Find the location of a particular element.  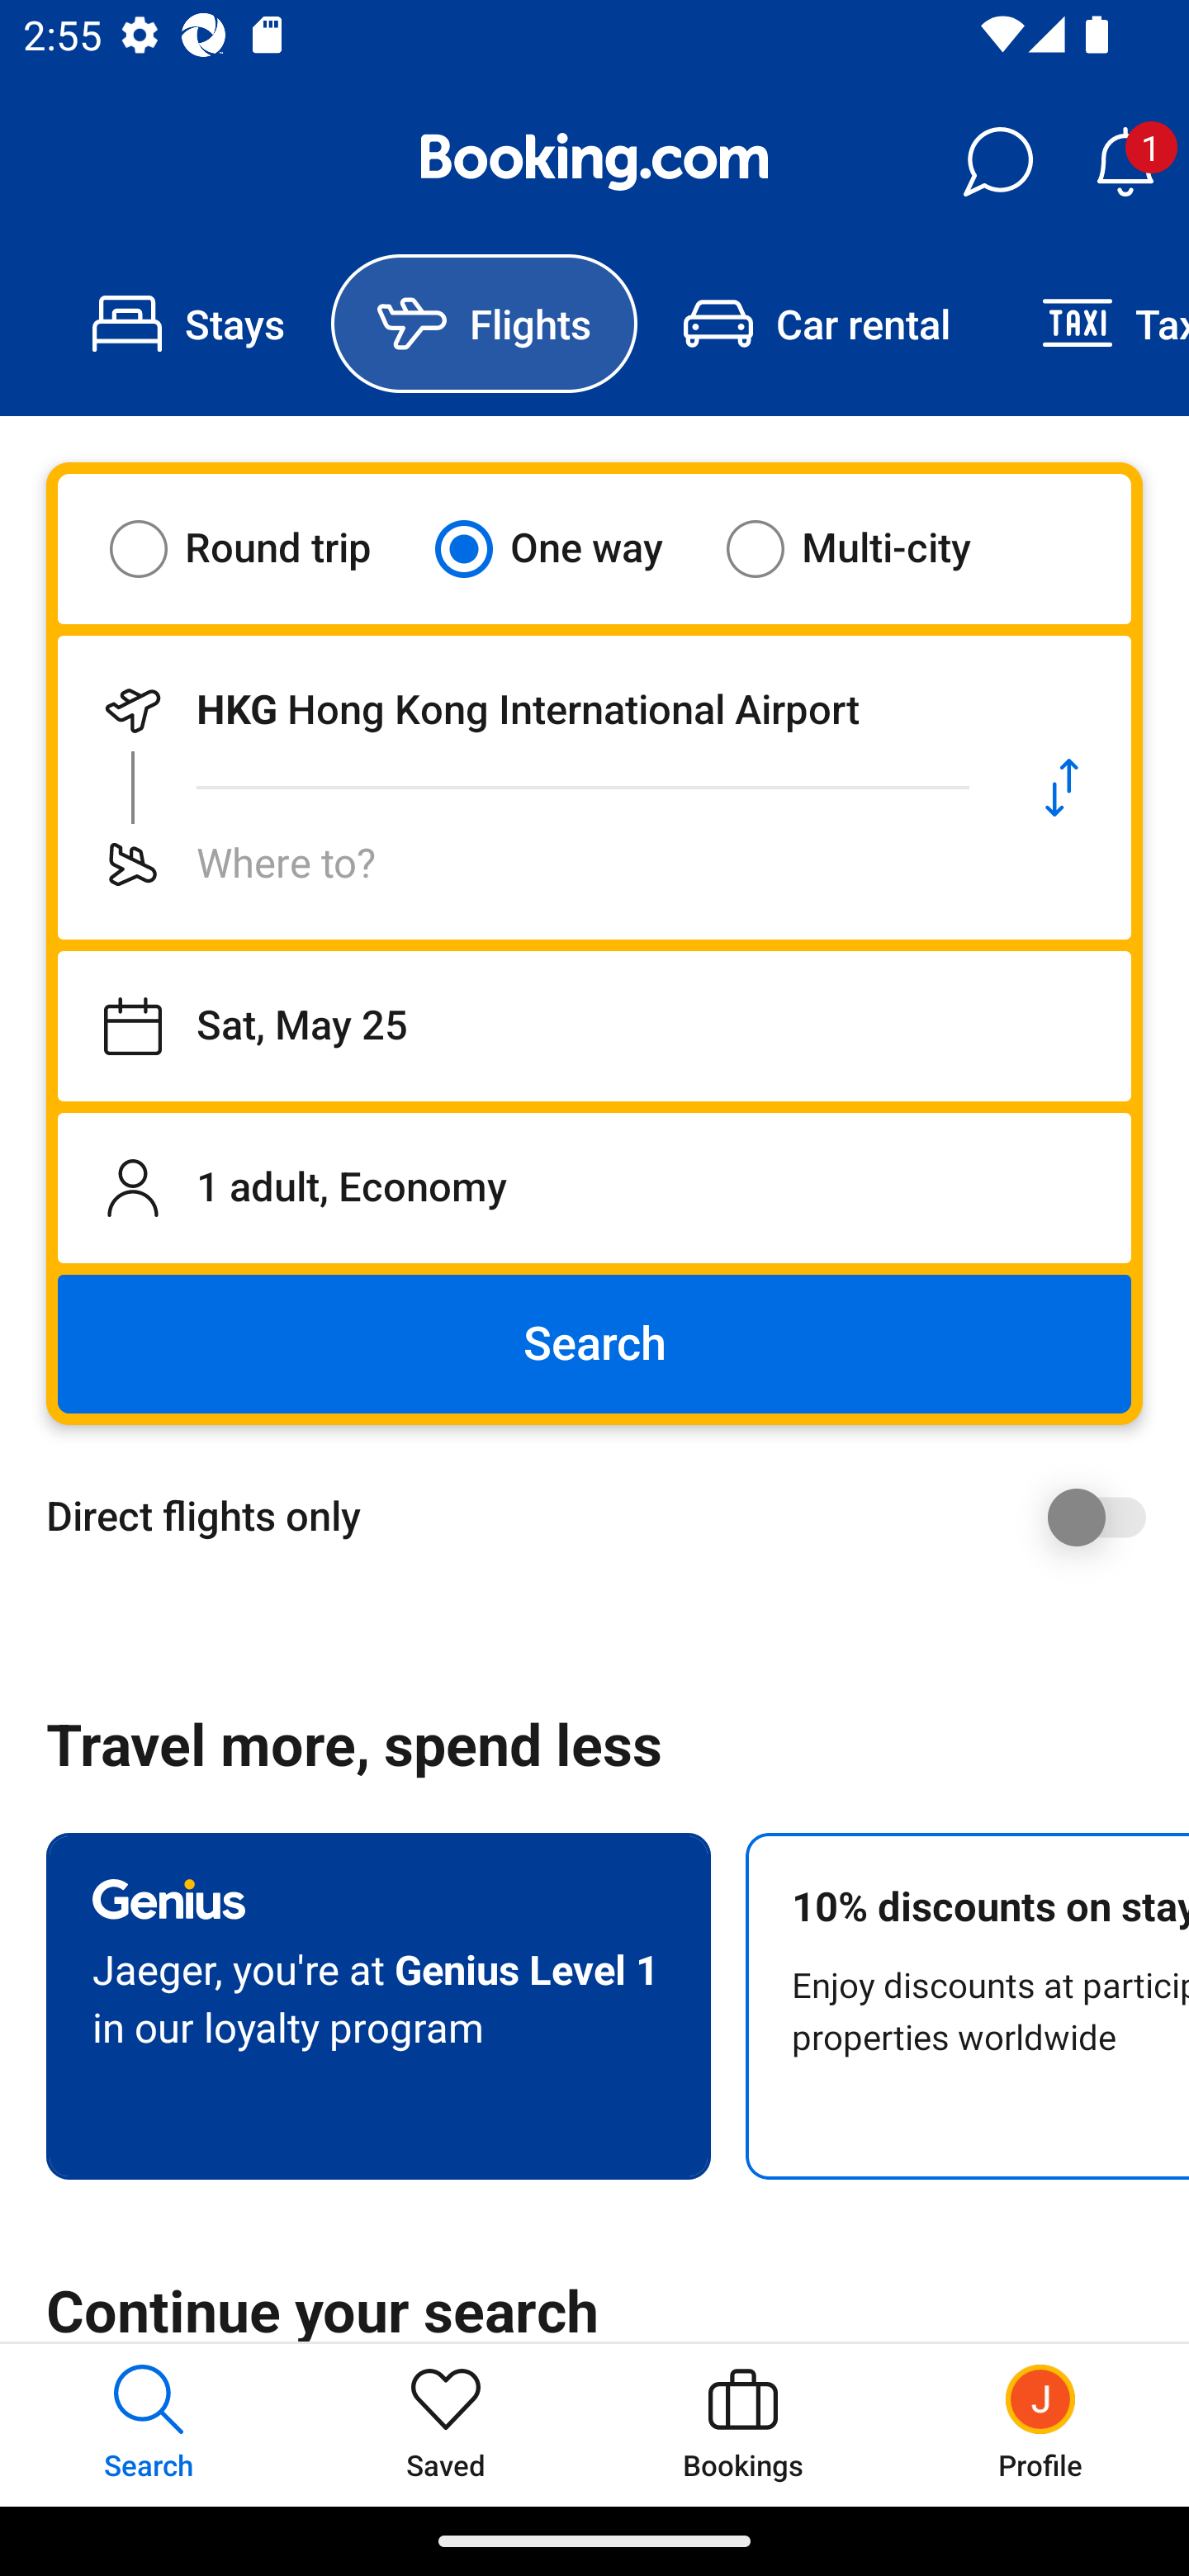

Multi-city is located at coordinates (869, 548).